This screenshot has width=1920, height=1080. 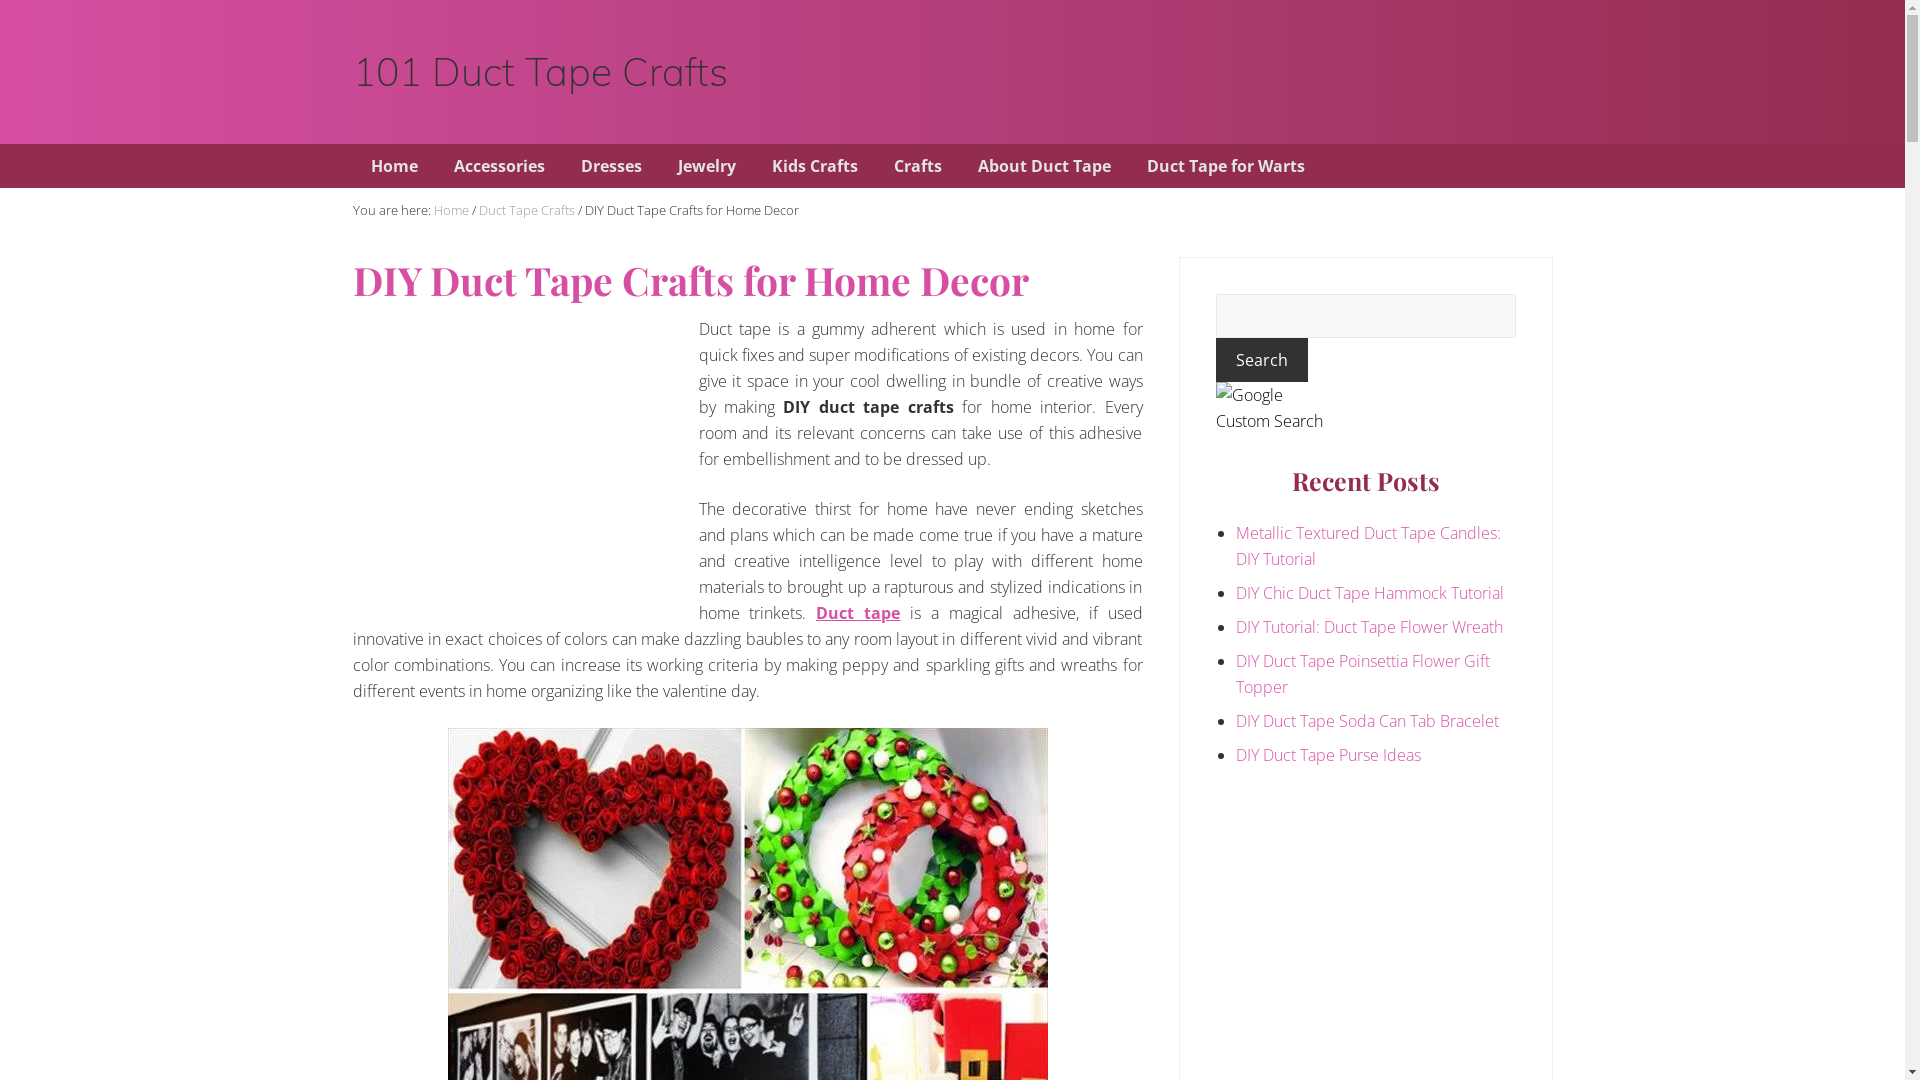 What do you see at coordinates (452, 210) in the screenshot?
I see `Home` at bounding box center [452, 210].